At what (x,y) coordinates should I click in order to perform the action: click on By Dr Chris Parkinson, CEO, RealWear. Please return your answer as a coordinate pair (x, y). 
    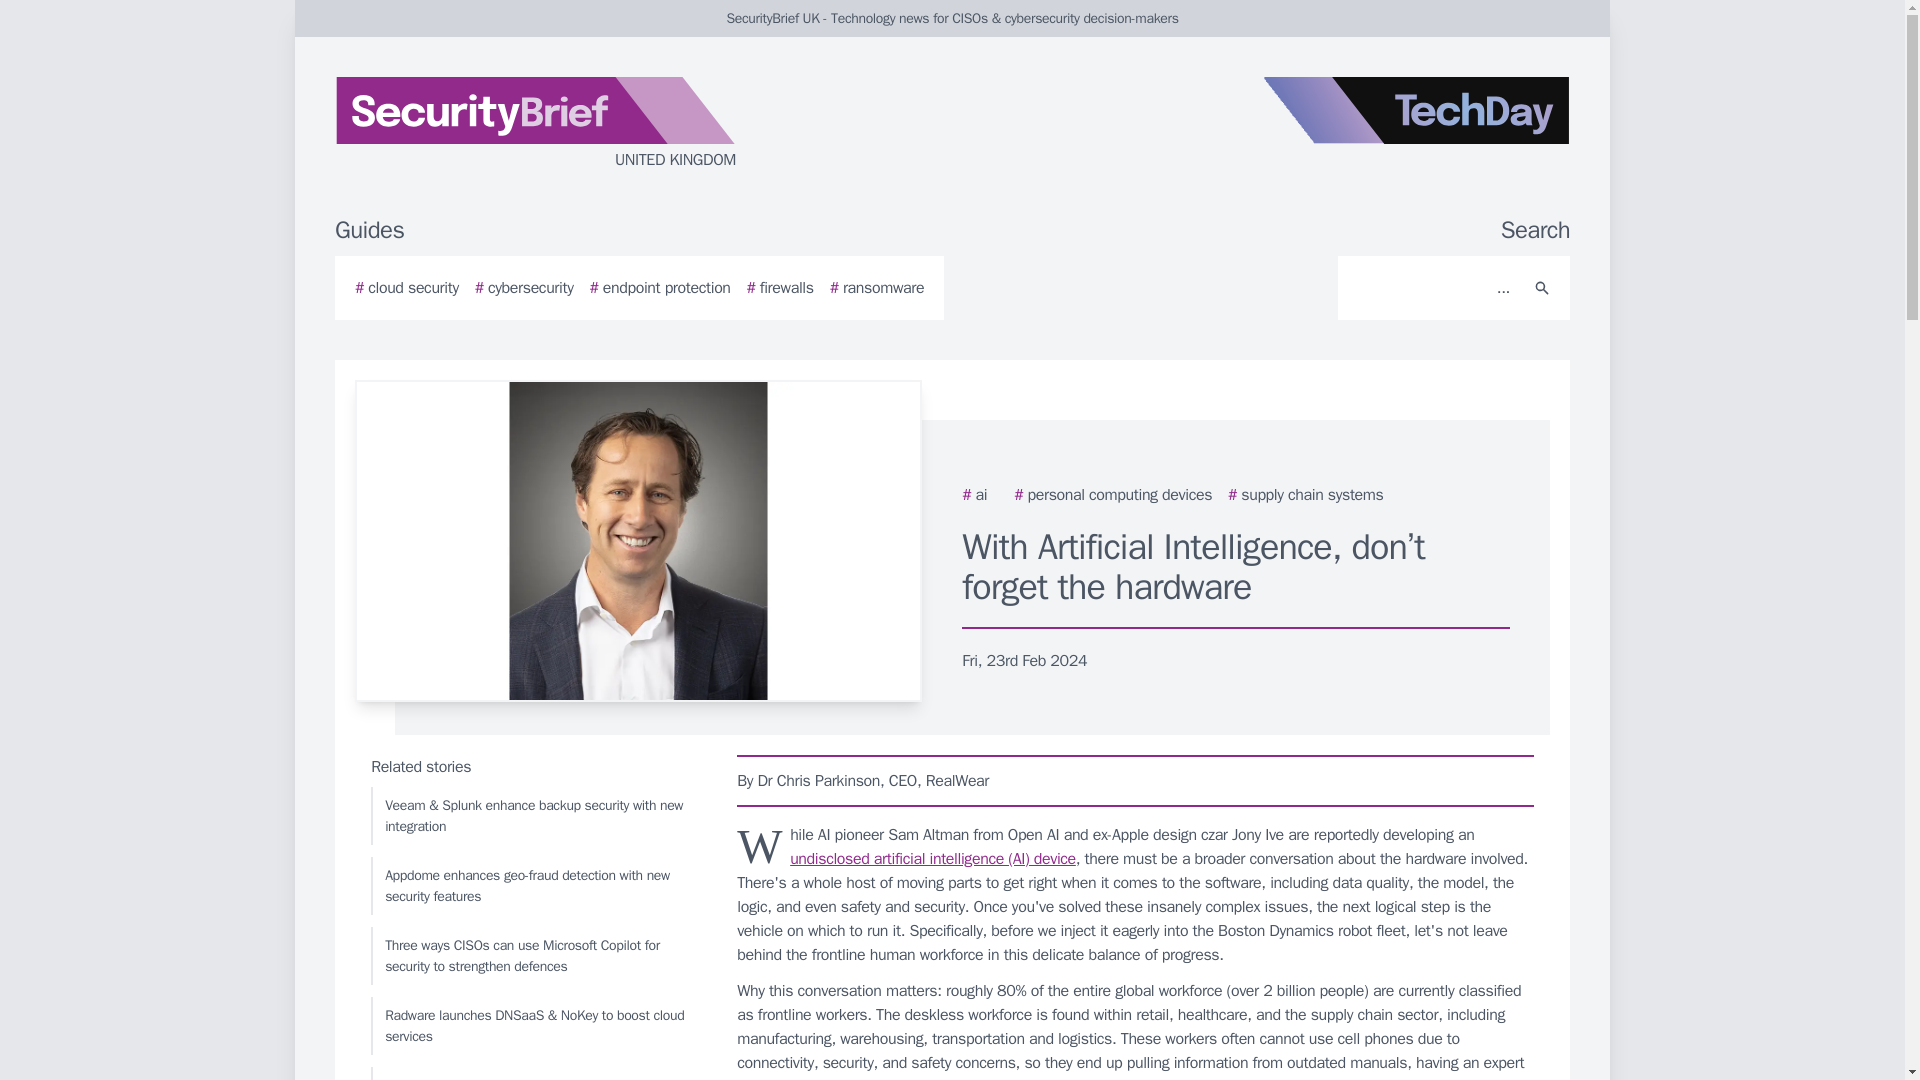
    Looking at the image, I should click on (1136, 780).